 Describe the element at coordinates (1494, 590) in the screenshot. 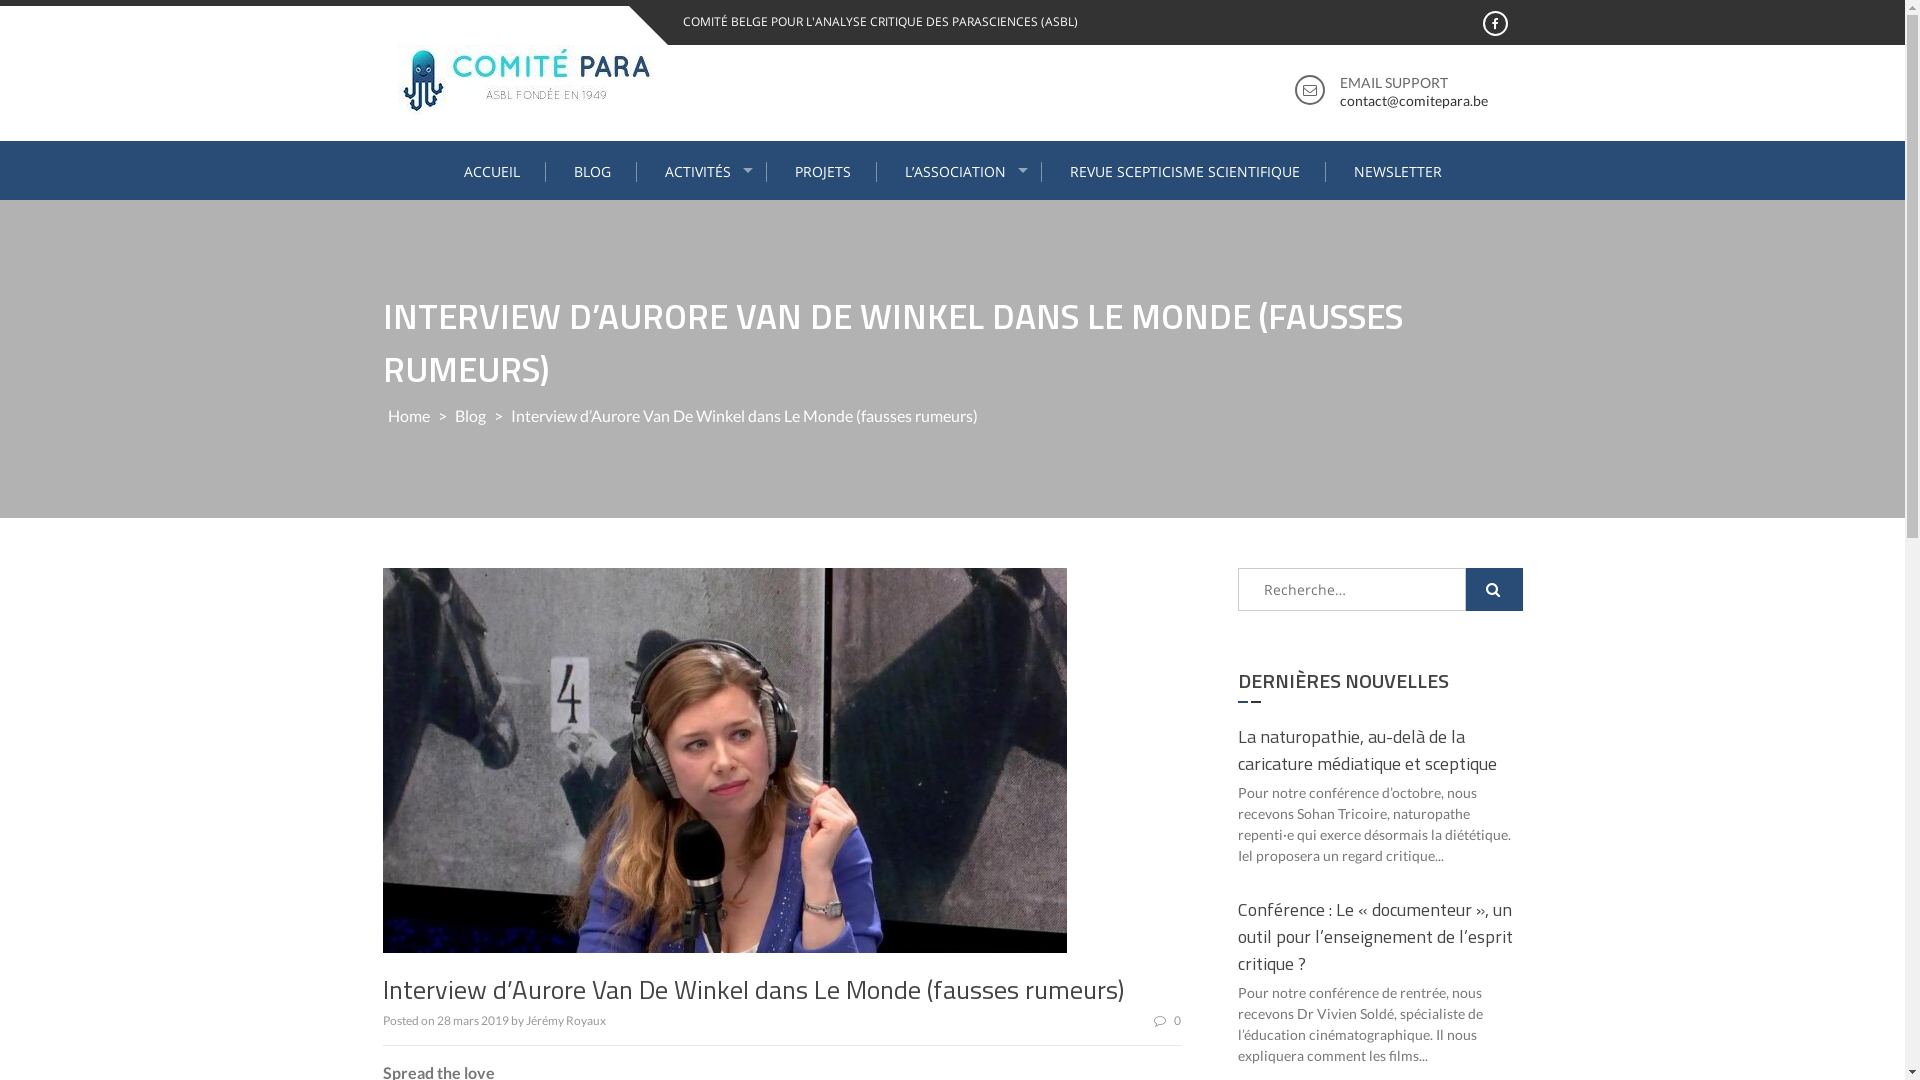

I see `Rechercher` at that location.